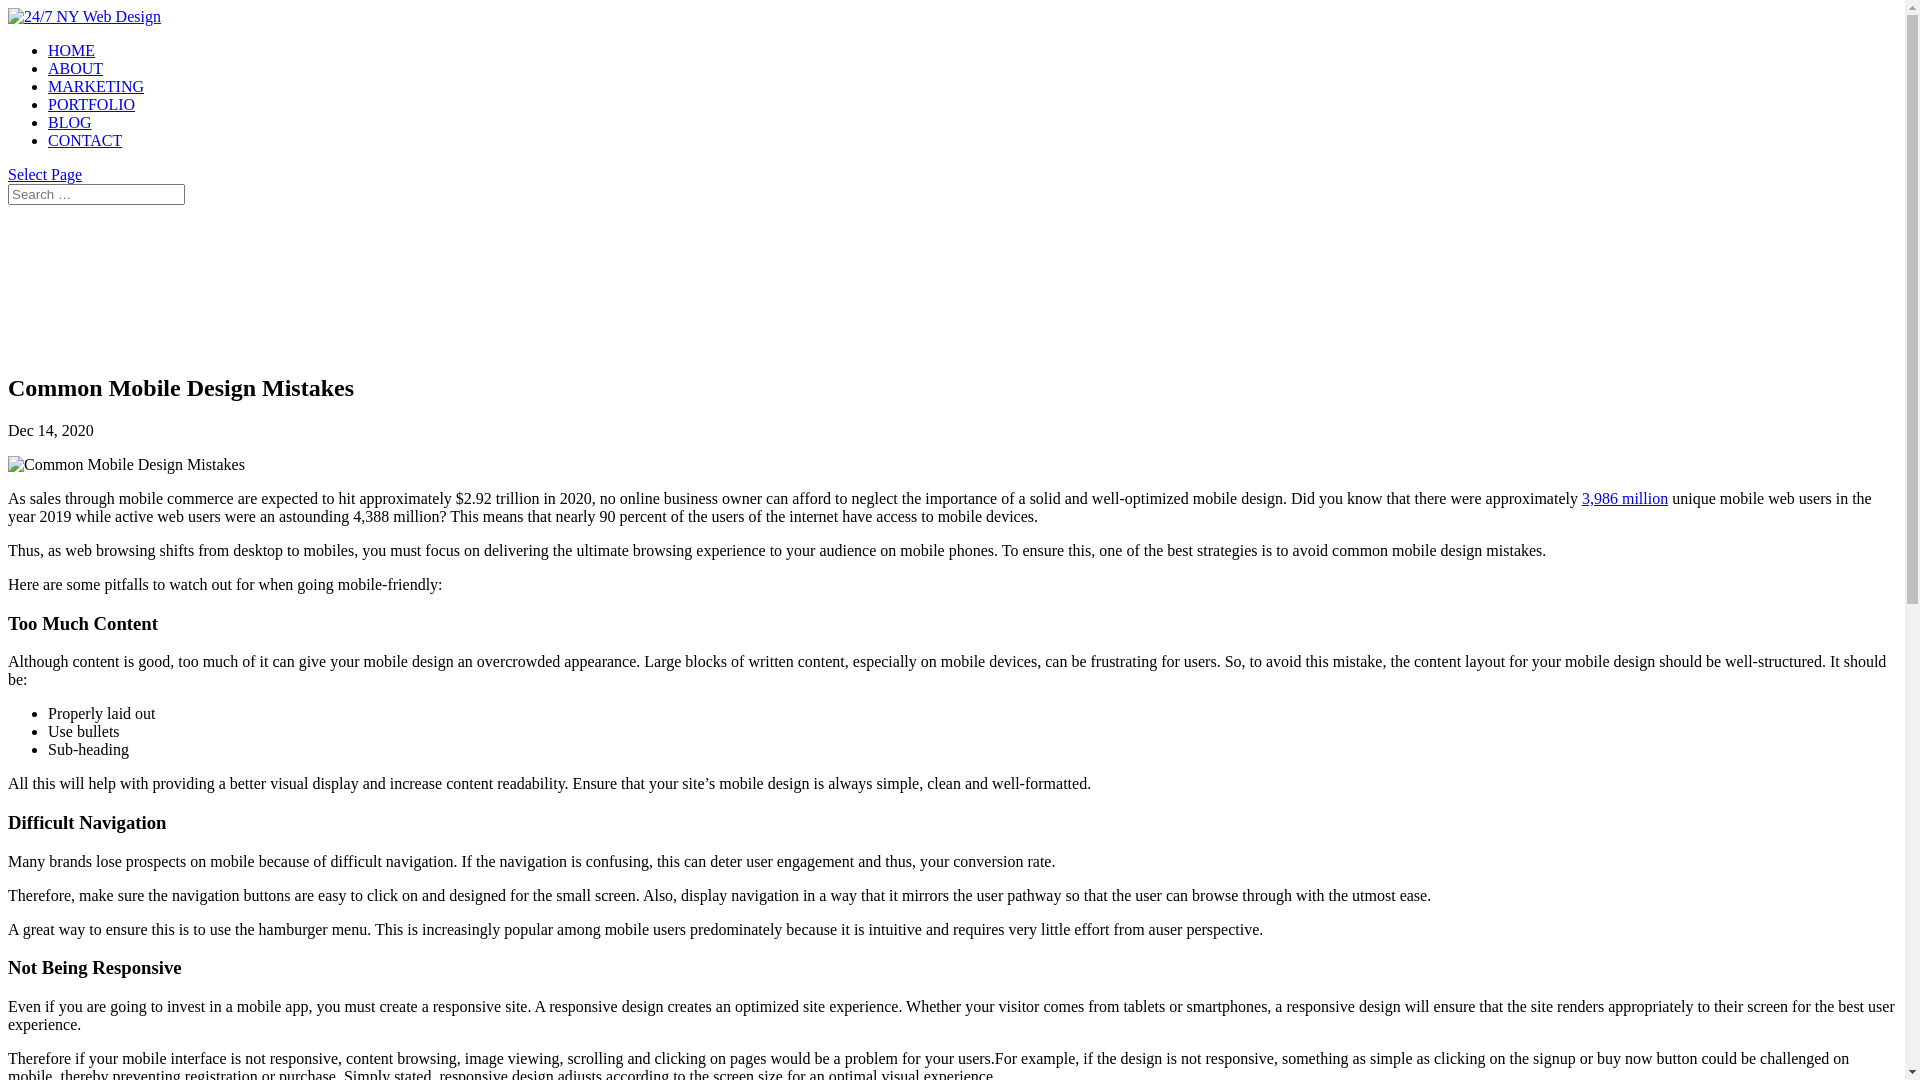 This screenshot has width=1920, height=1080. Describe the element at coordinates (96, 86) in the screenshot. I see `MARKETING` at that location.